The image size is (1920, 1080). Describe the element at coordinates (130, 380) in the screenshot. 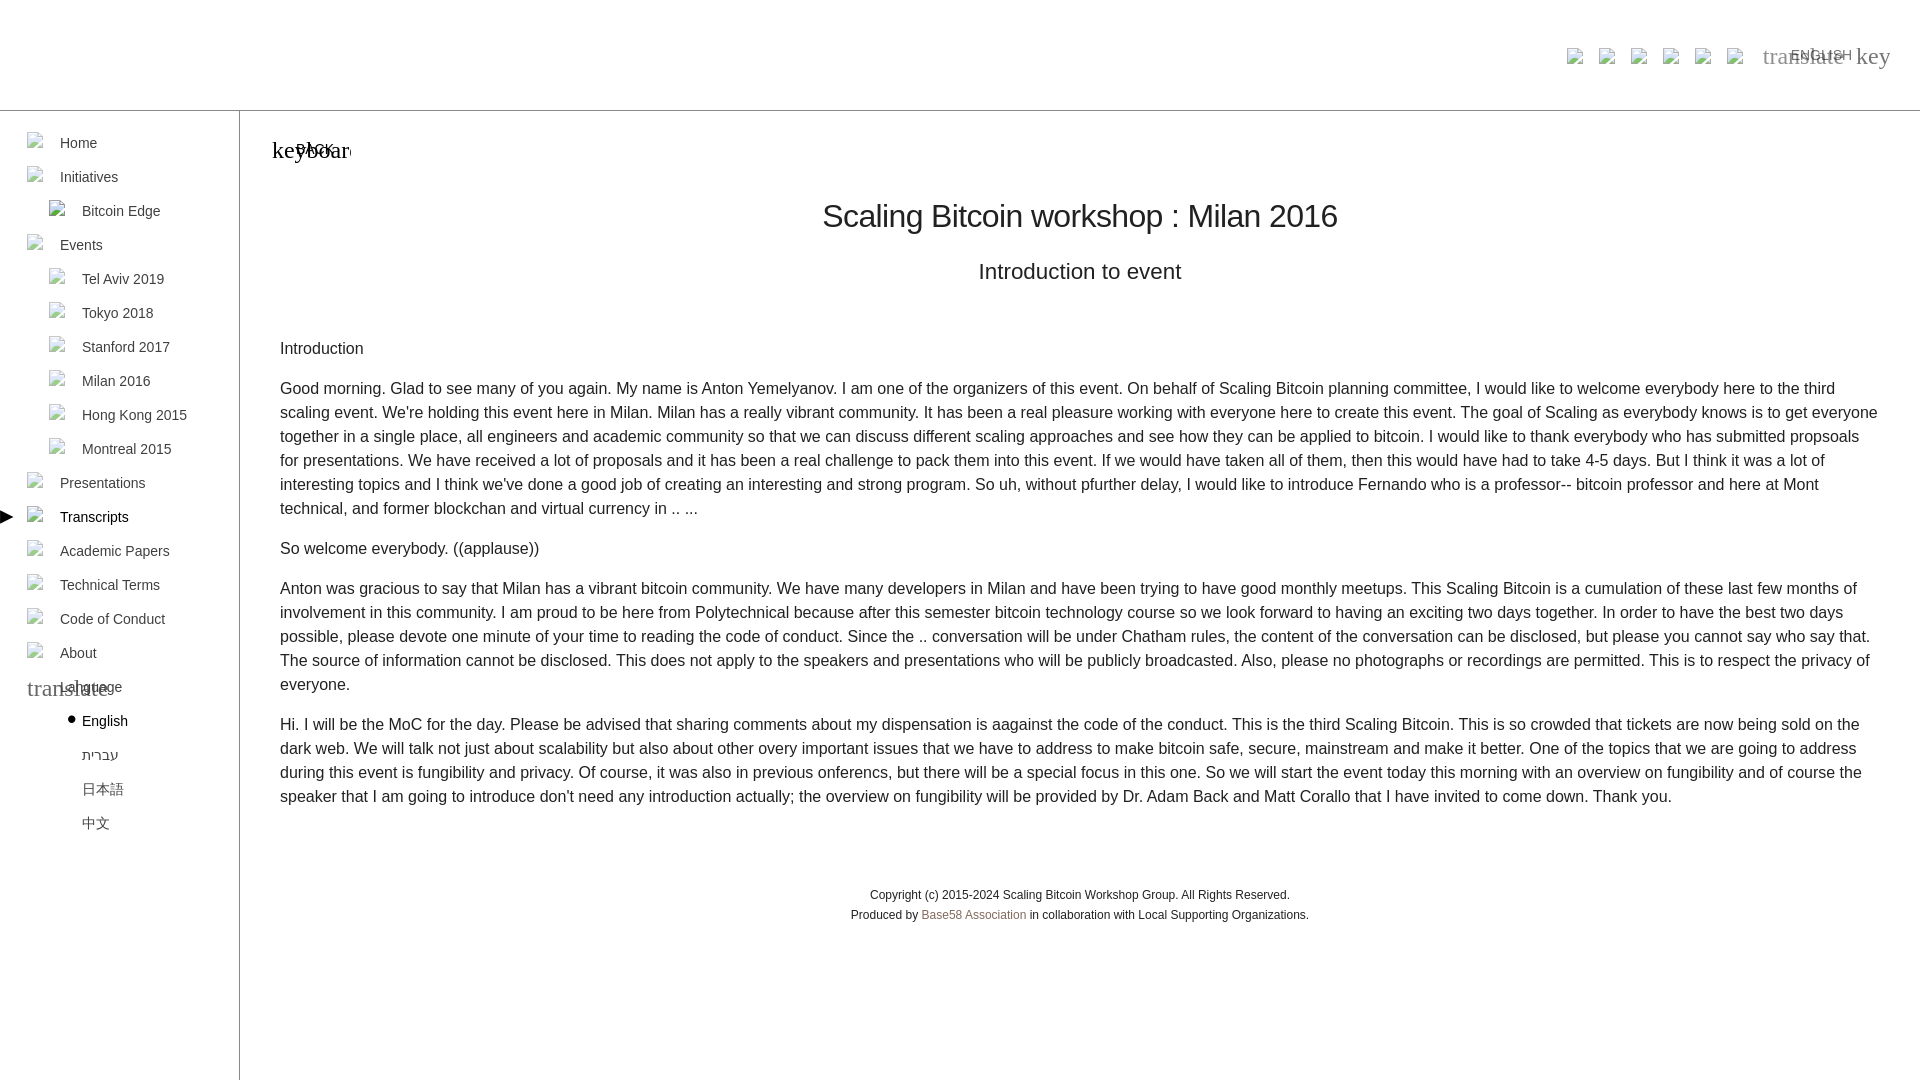

I see `Milan 2016` at that location.